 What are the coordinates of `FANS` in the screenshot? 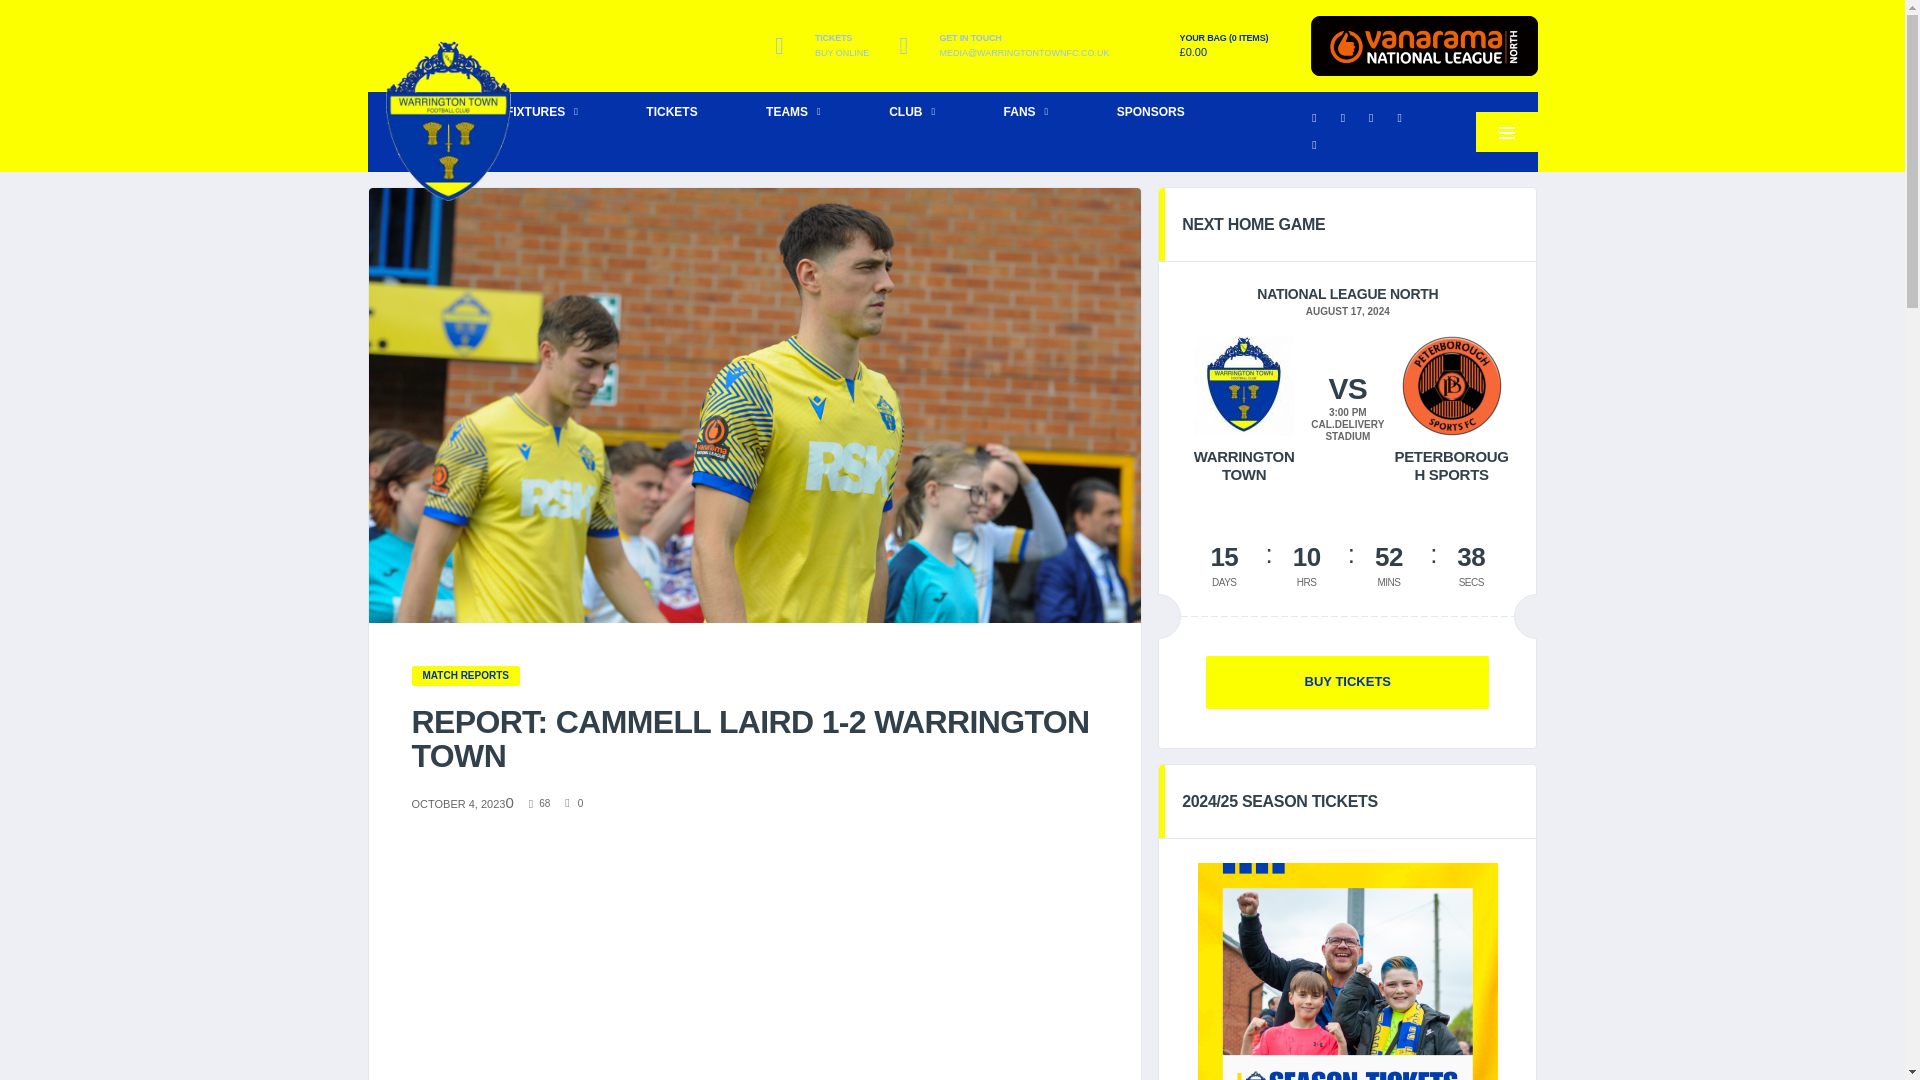 It's located at (1026, 111).